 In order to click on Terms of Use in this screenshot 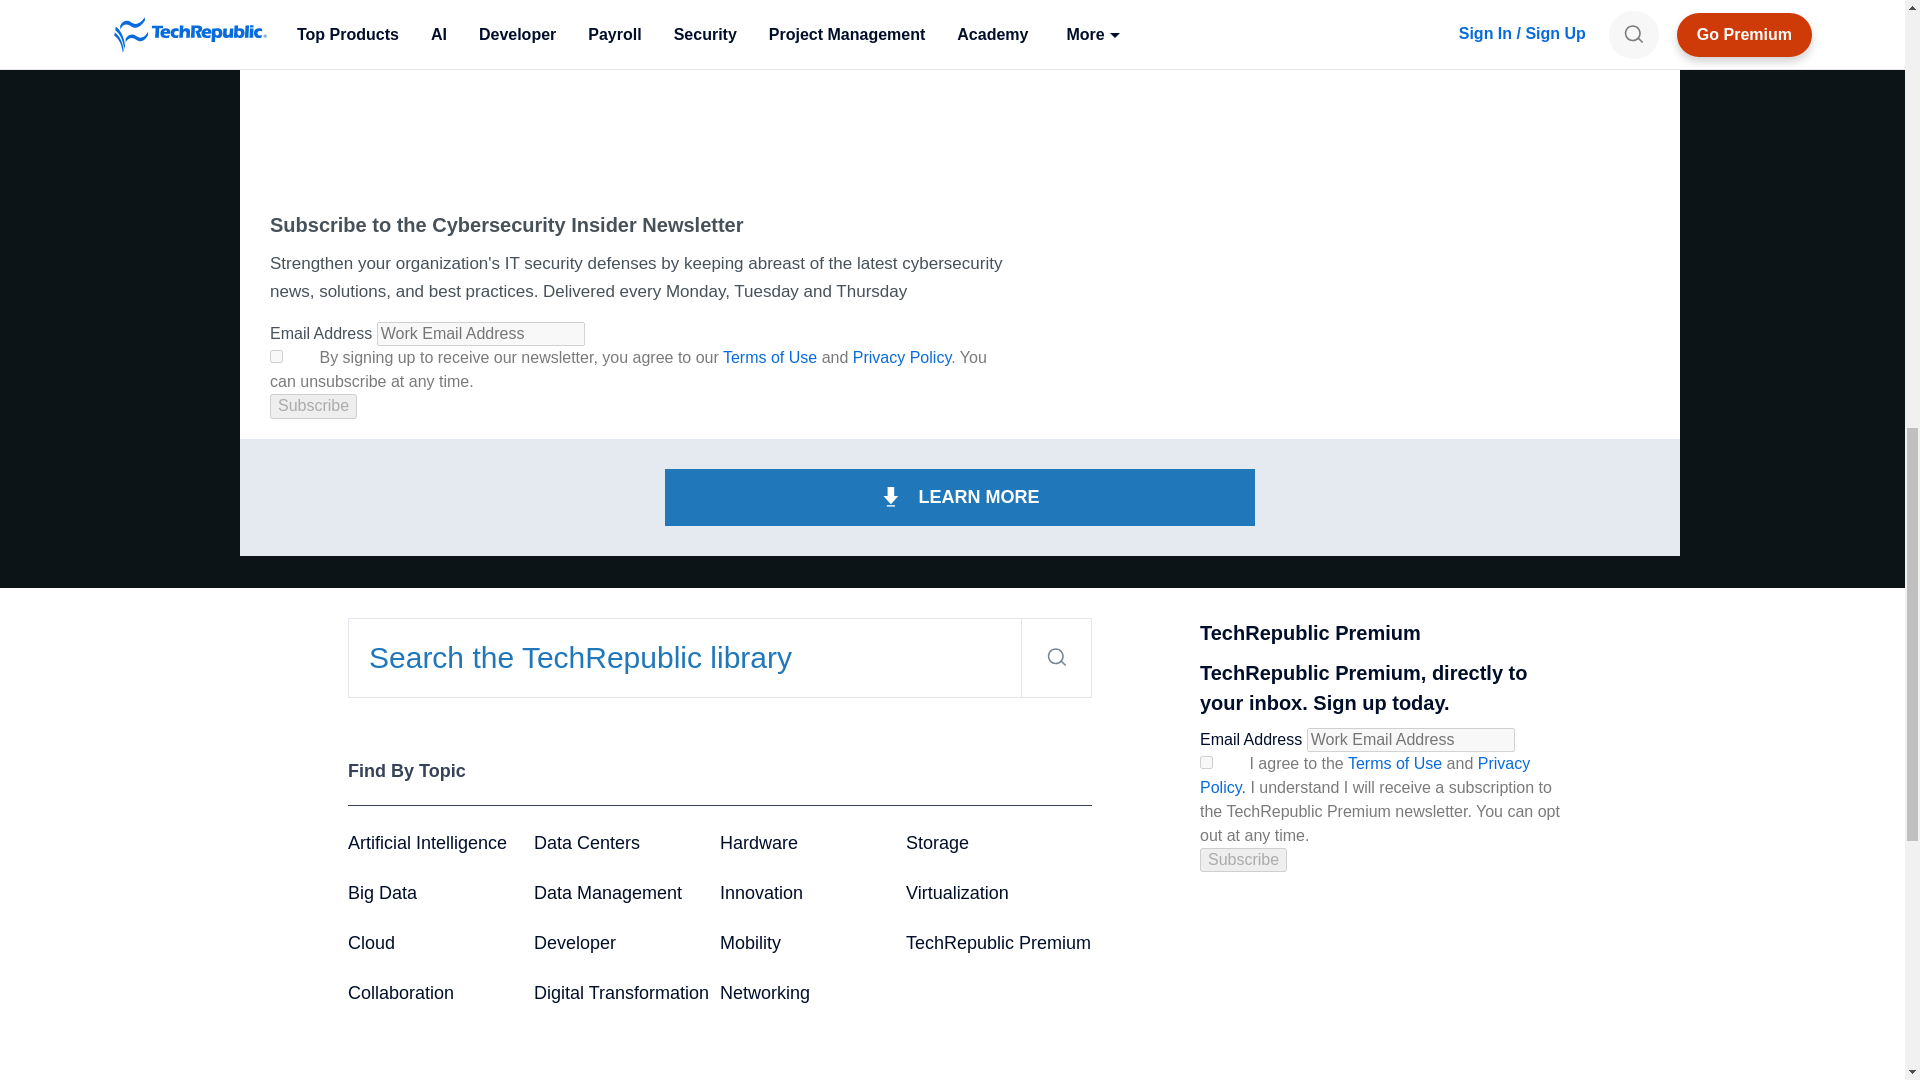, I will do `click(770, 357)`.